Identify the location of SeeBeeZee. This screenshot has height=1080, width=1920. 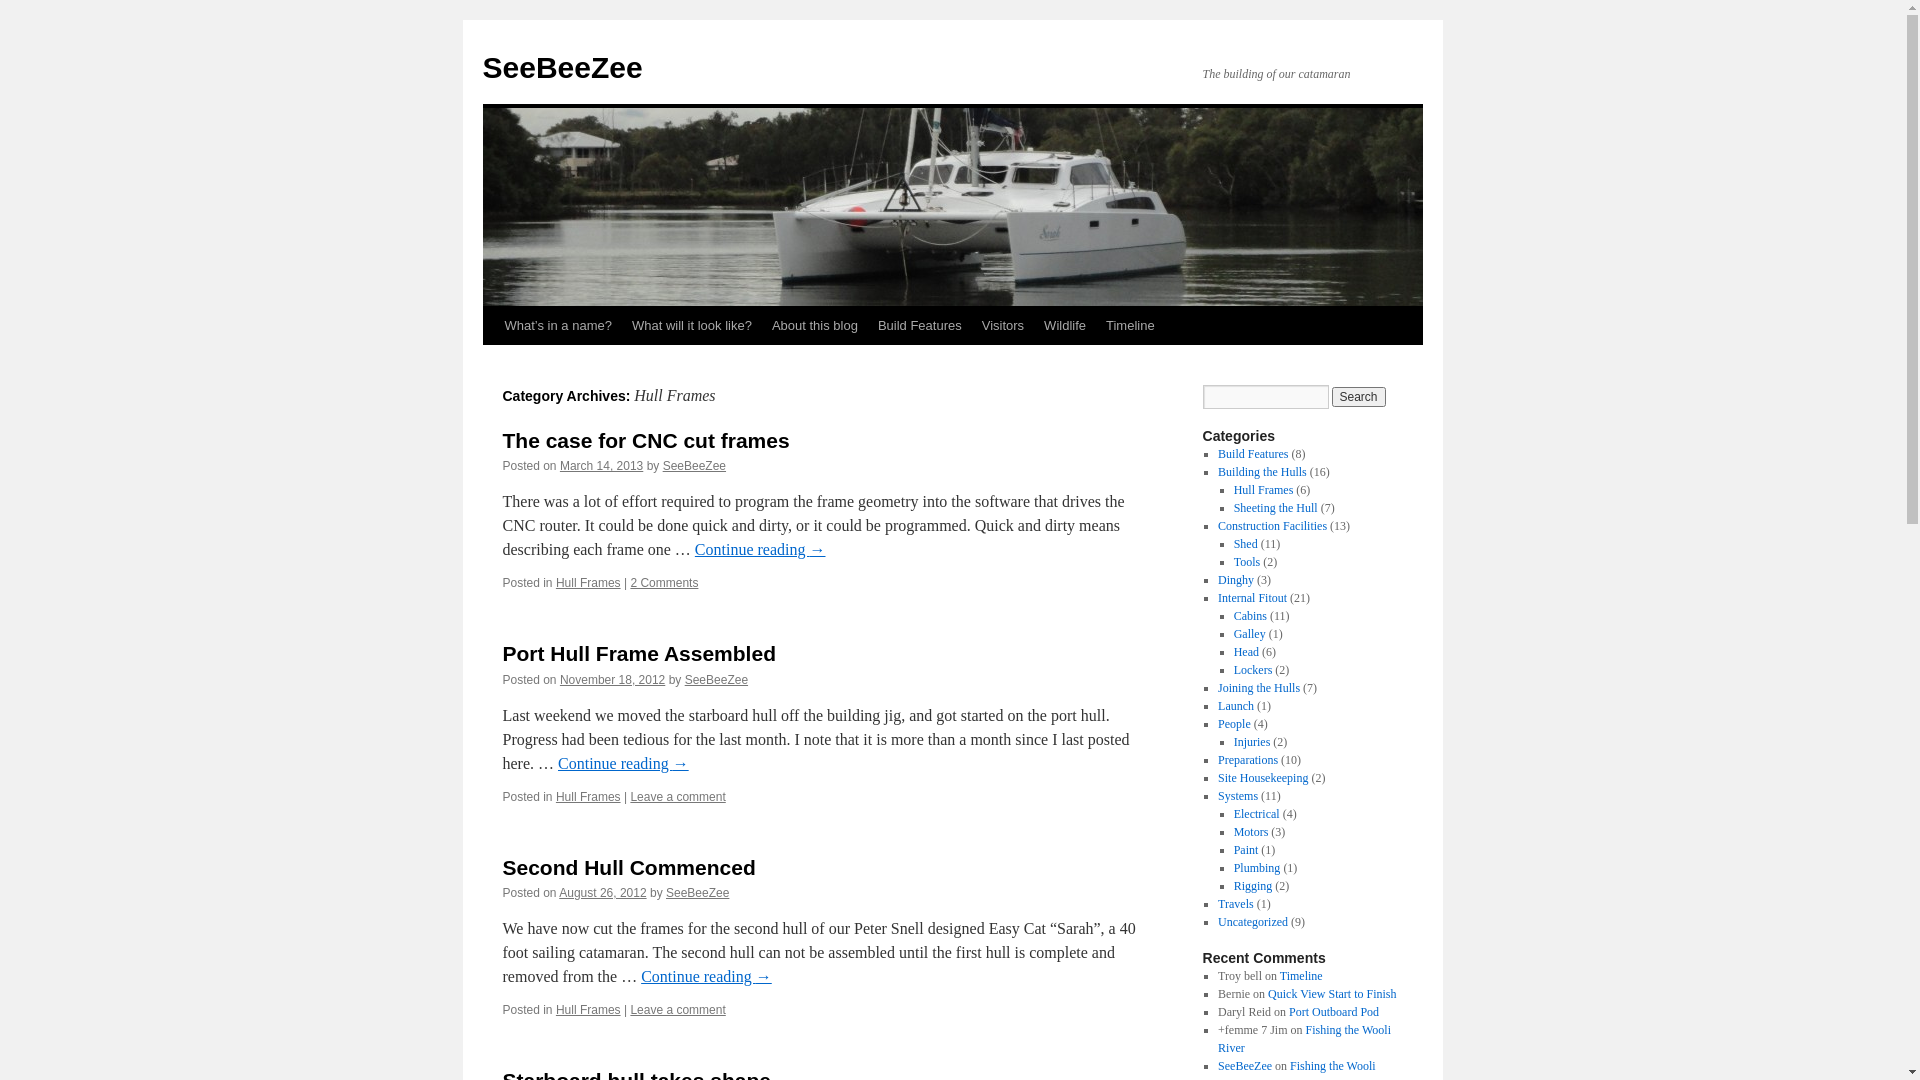
(694, 466).